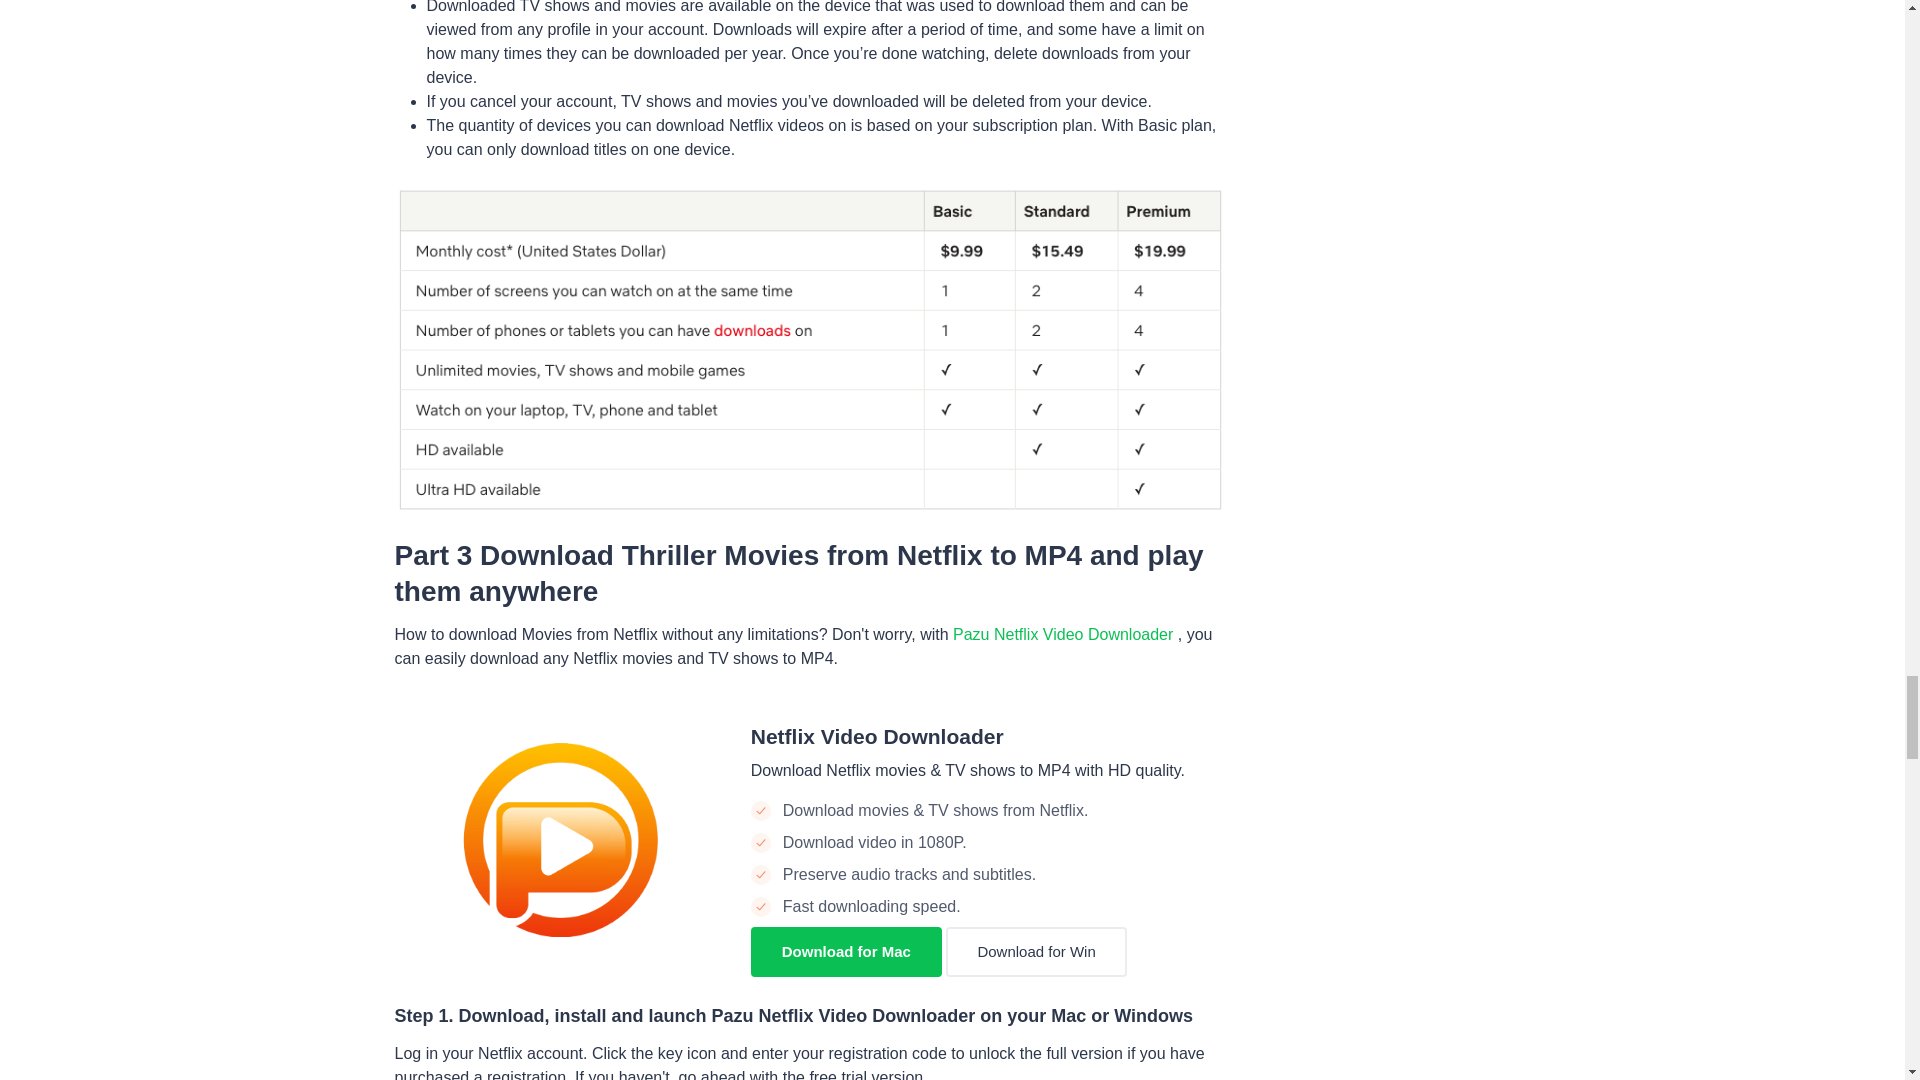 The image size is (1920, 1080). What do you see at coordinates (846, 952) in the screenshot?
I see `Download for Mac` at bounding box center [846, 952].